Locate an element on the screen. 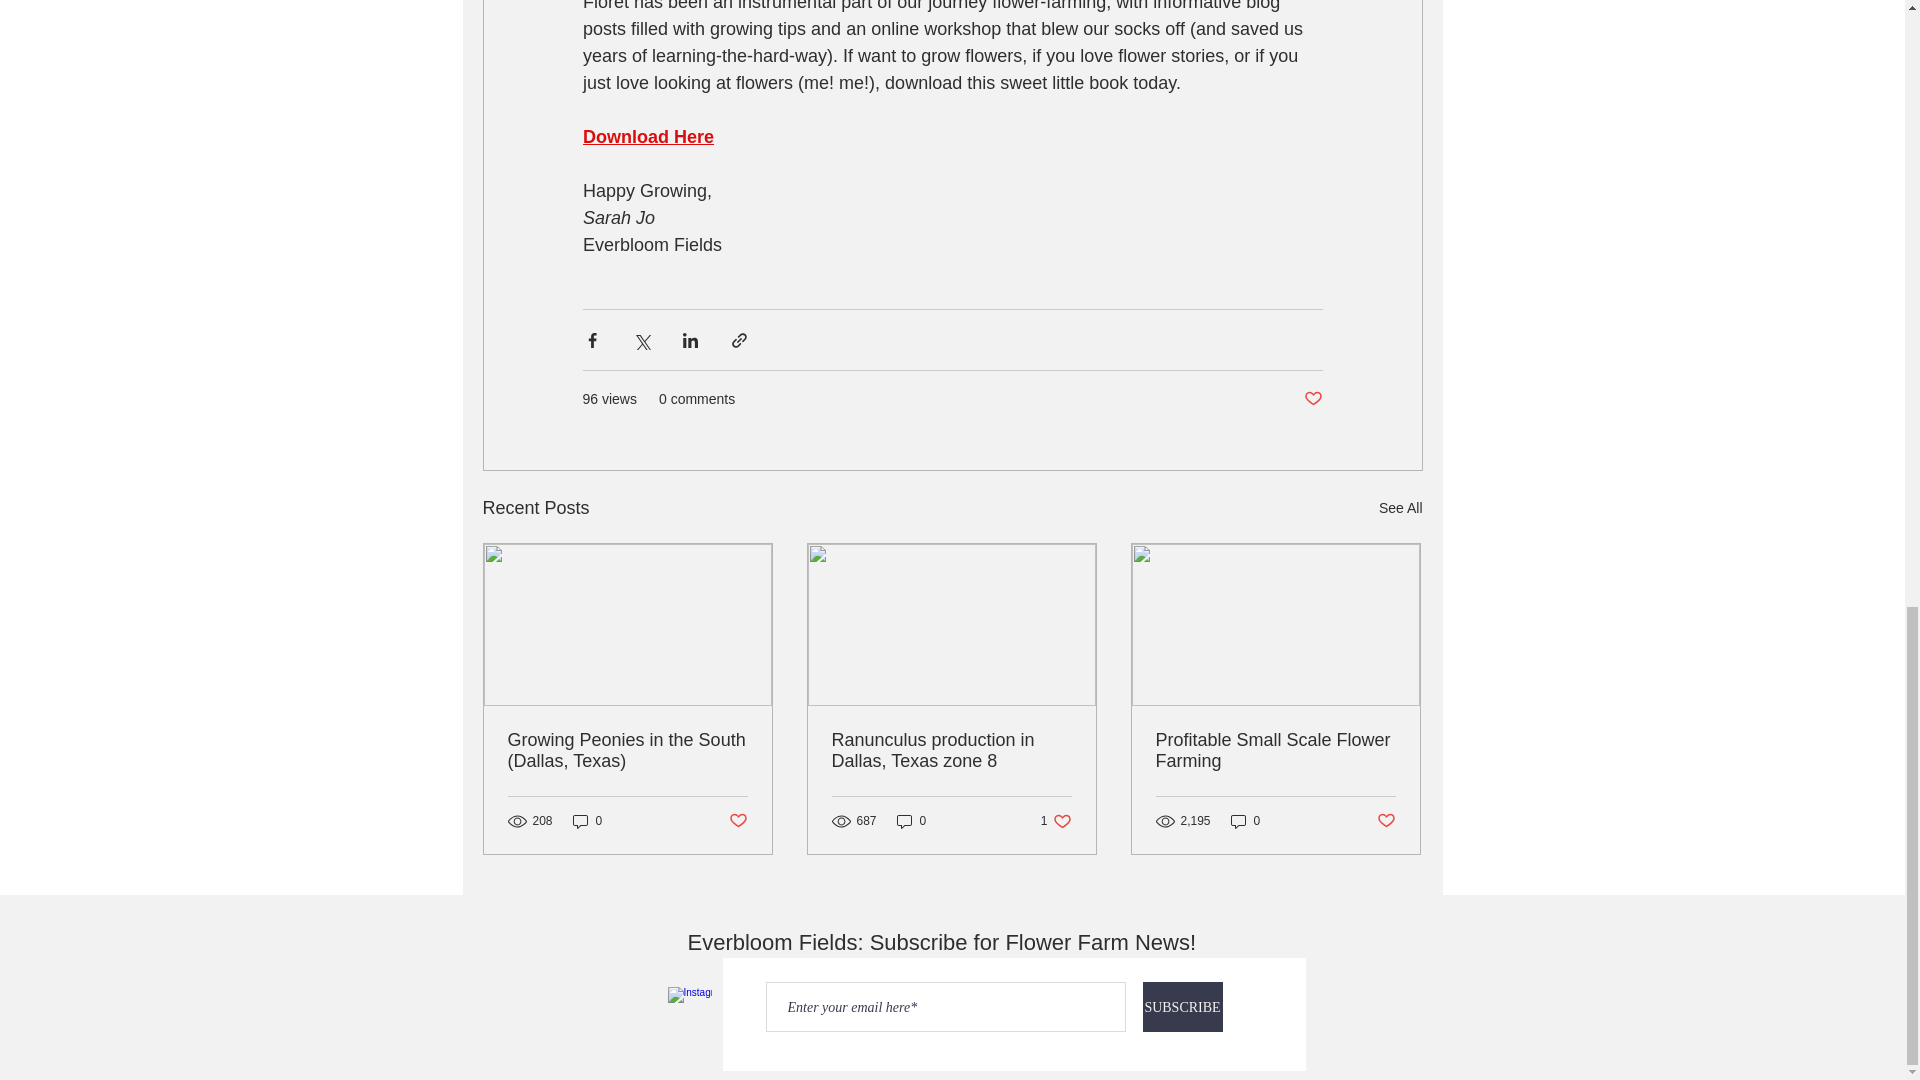 This screenshot has width=1920, height=1080. See All is located at coordinates (1400, 508).